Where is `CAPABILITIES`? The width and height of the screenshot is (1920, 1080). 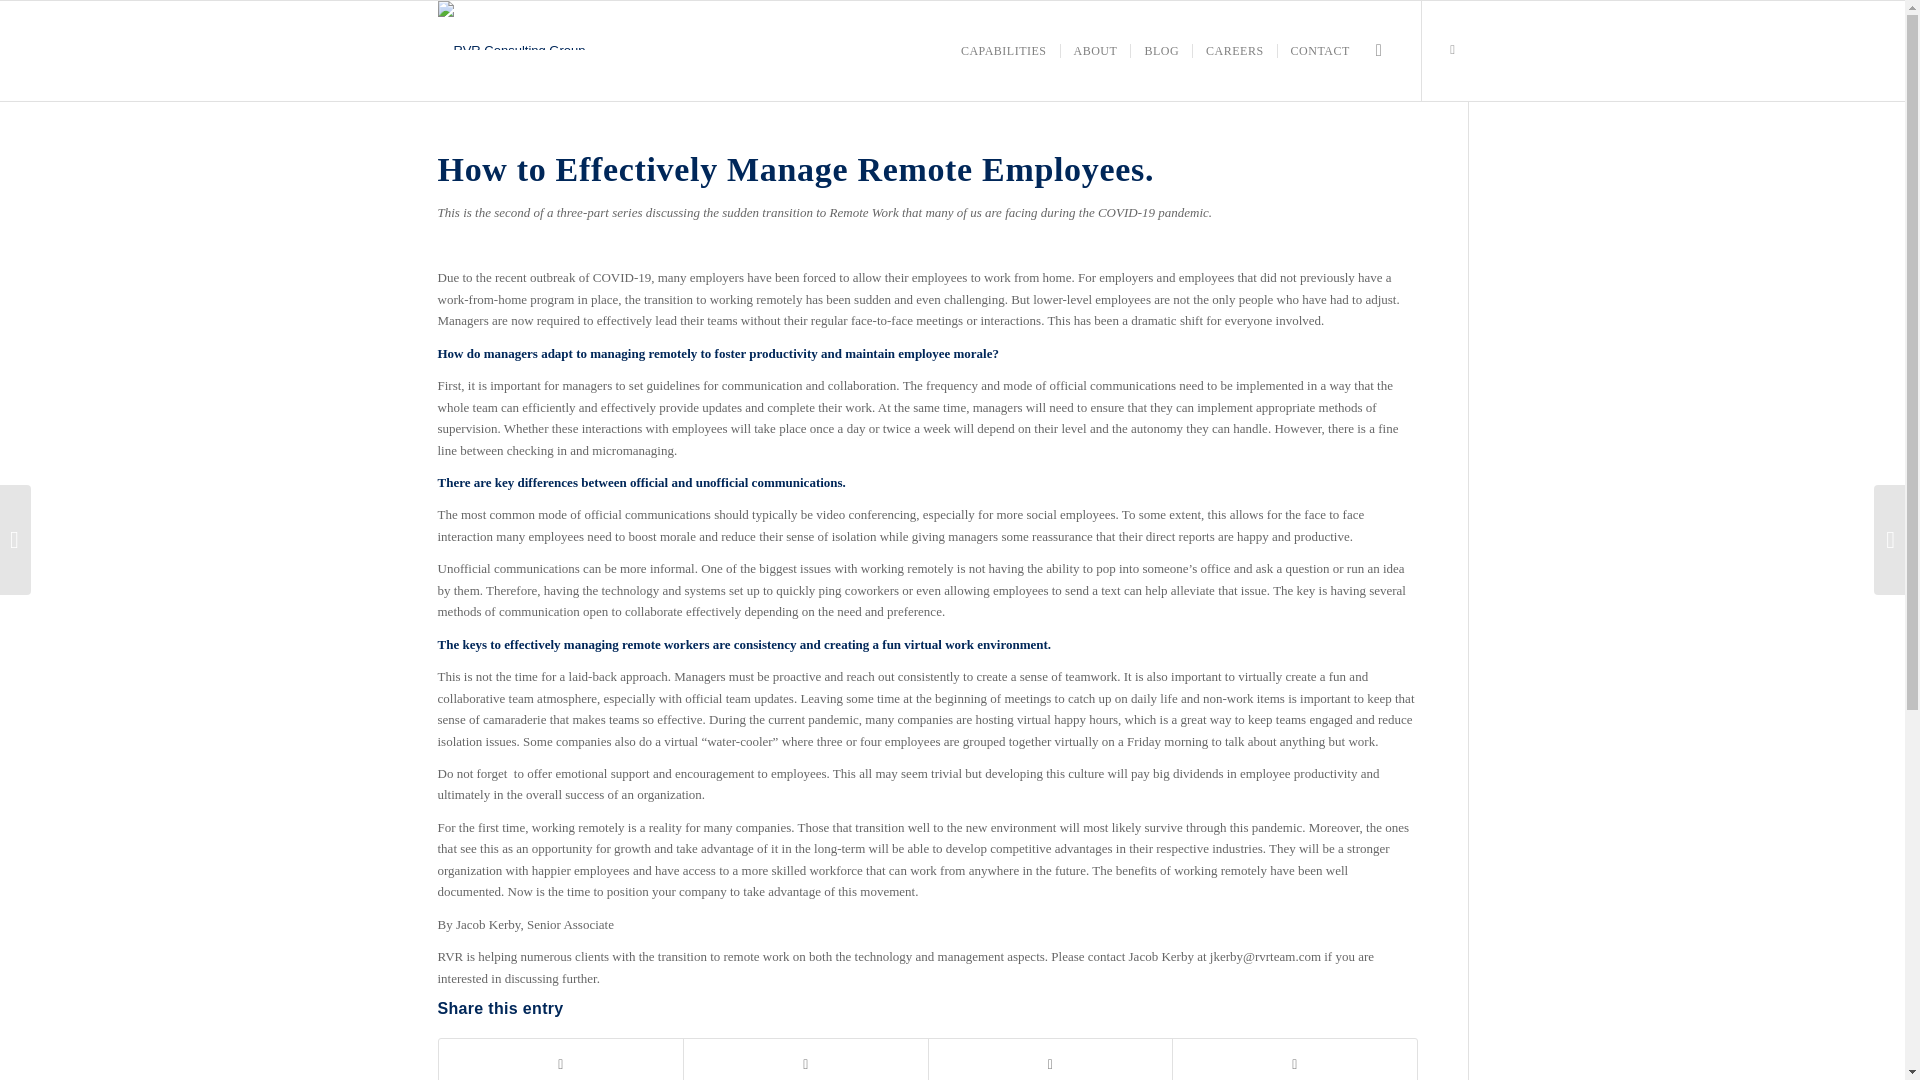 CAPABILITIES is located at coordinates (1004, 51).